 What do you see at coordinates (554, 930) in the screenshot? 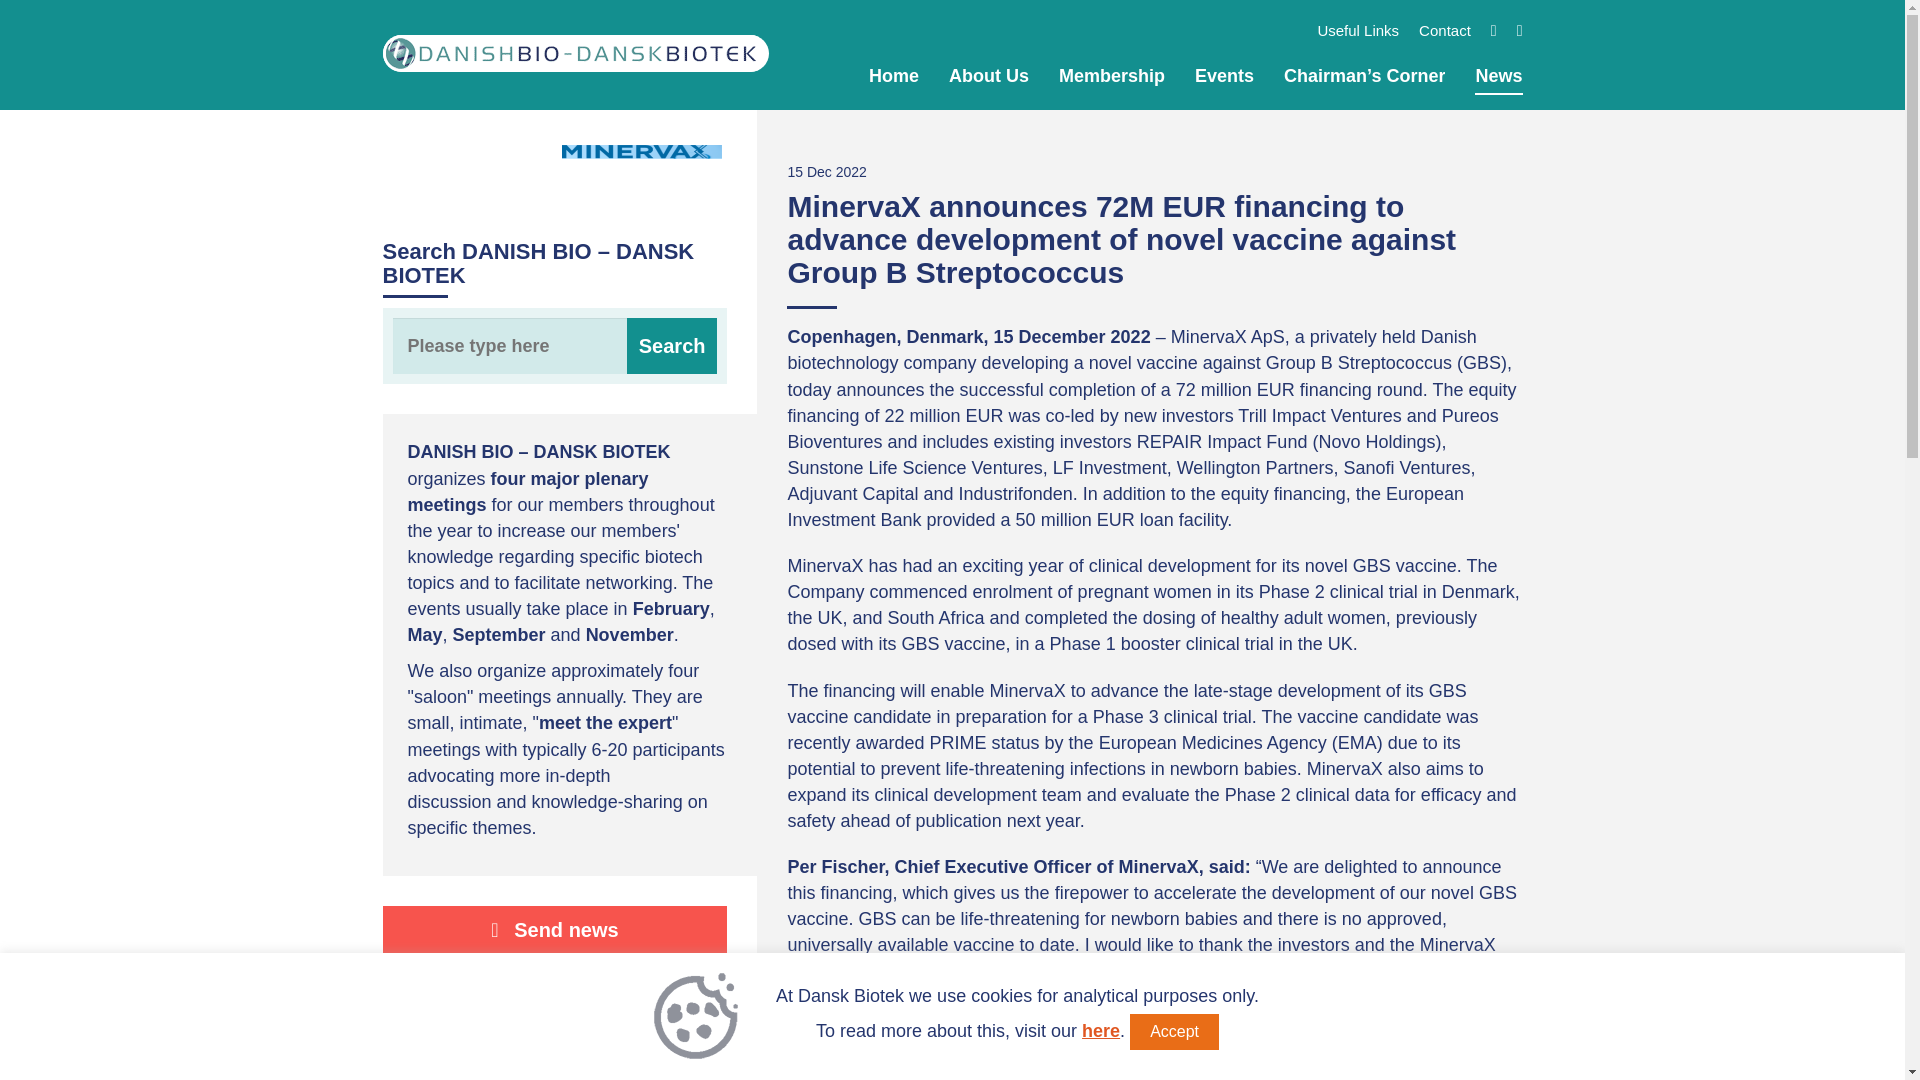
I see `Send news` at bounding box center [554, 930].